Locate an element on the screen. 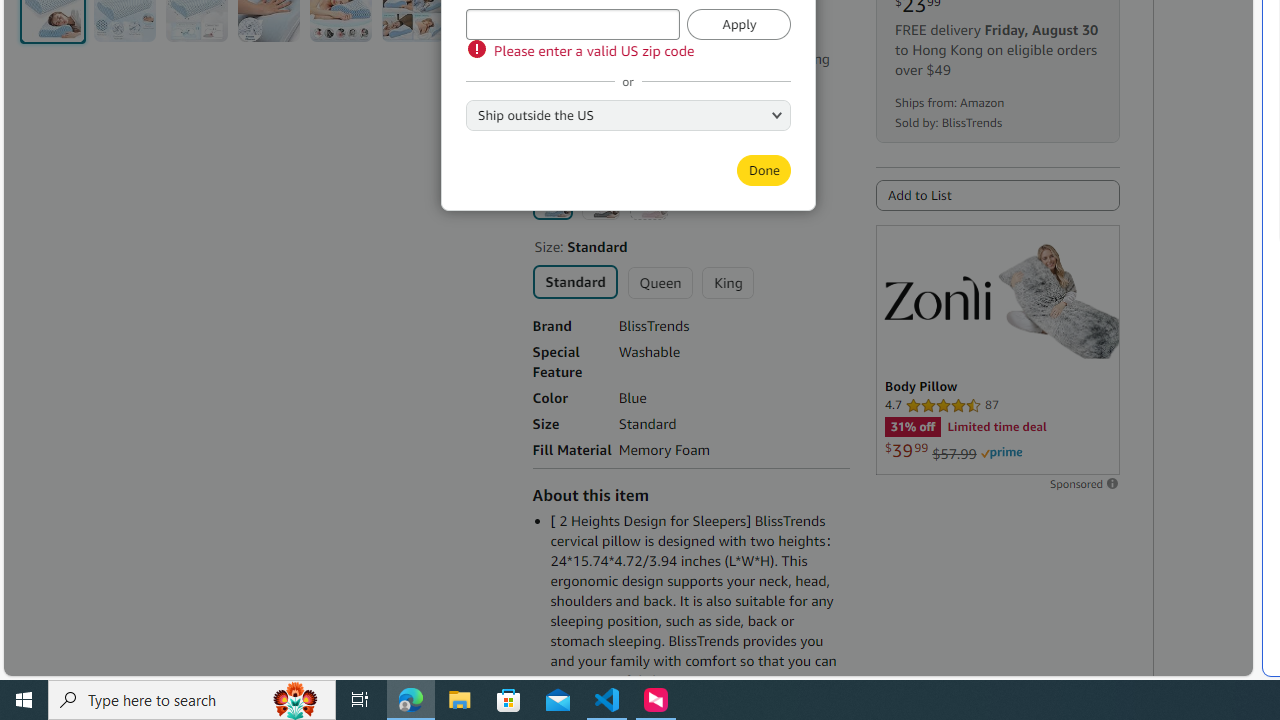  Logo is located at coordinates (937, 297).